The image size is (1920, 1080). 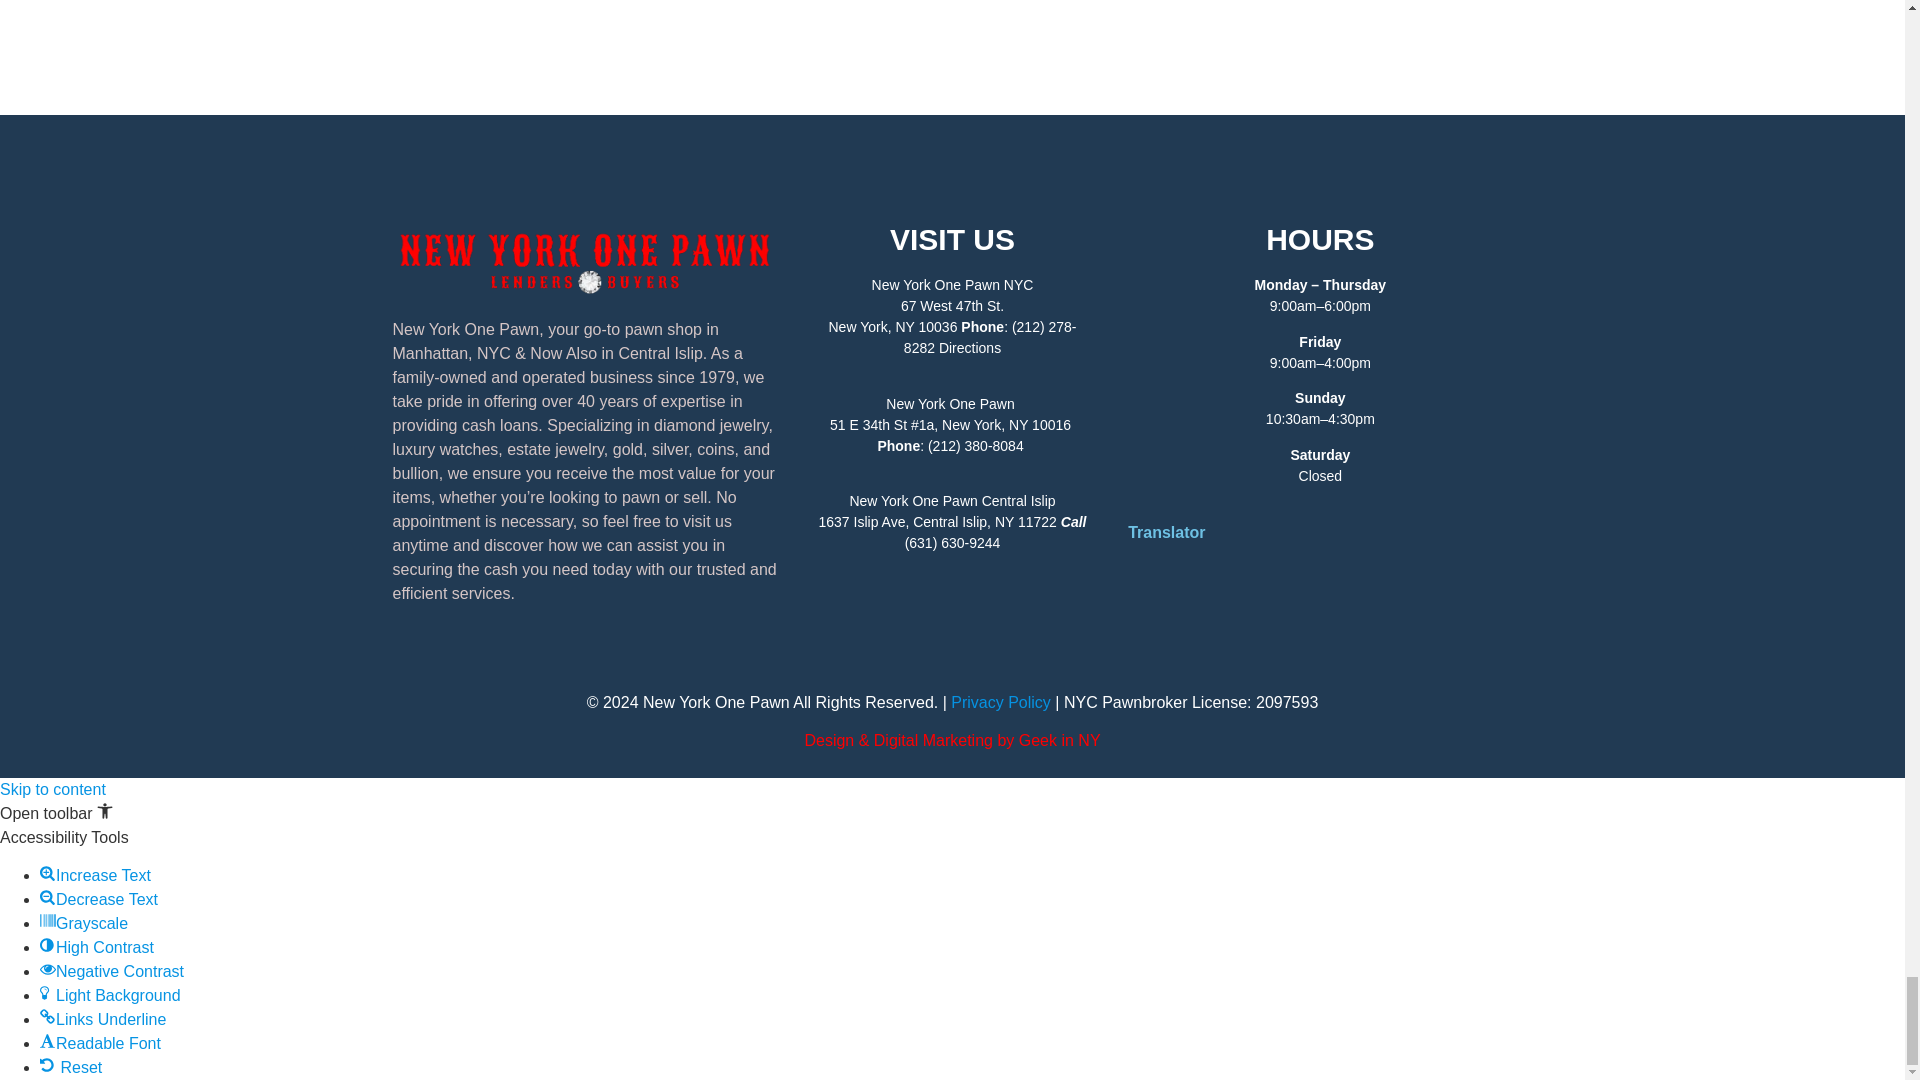 I want to click on Accessibility Tools, so click(x=56, y=812).